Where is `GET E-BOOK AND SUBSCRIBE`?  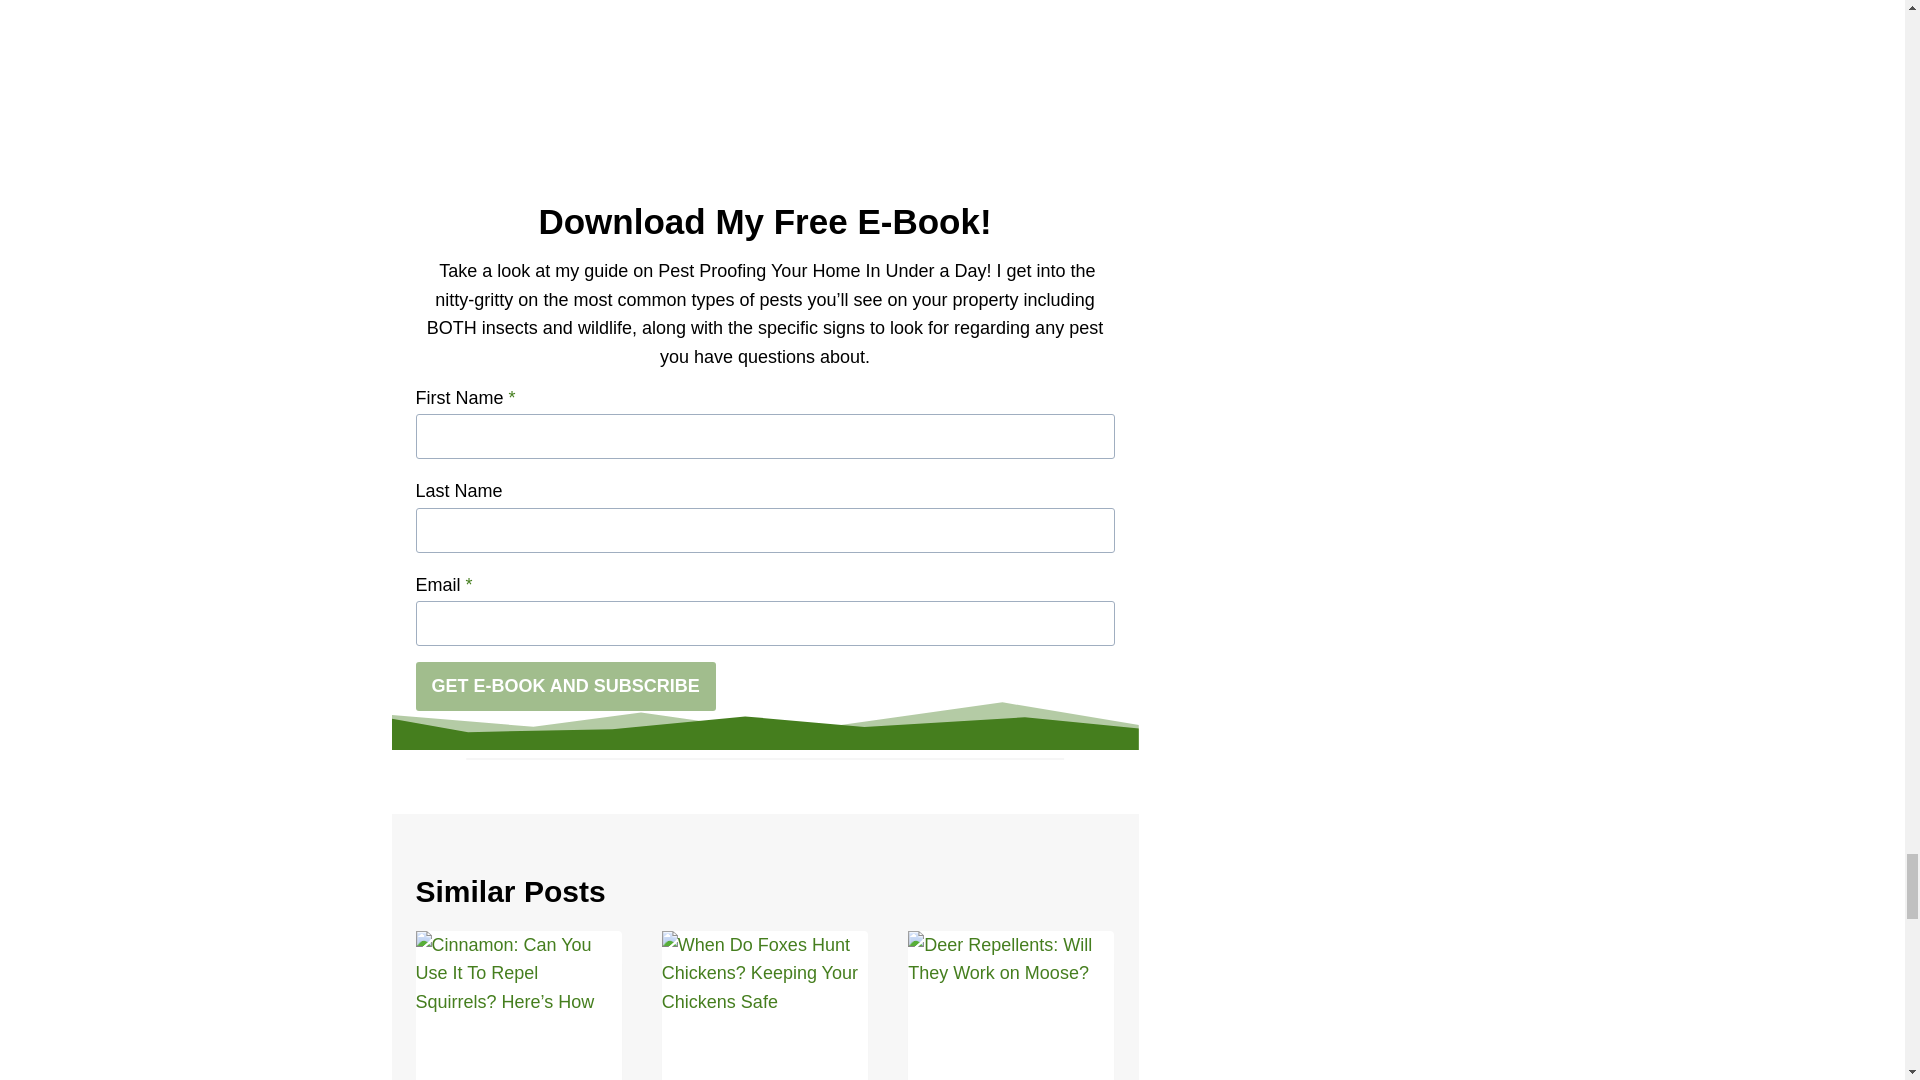
GET E-BOOK AND SUBSCRIBE is located at coordinates (566, 686).